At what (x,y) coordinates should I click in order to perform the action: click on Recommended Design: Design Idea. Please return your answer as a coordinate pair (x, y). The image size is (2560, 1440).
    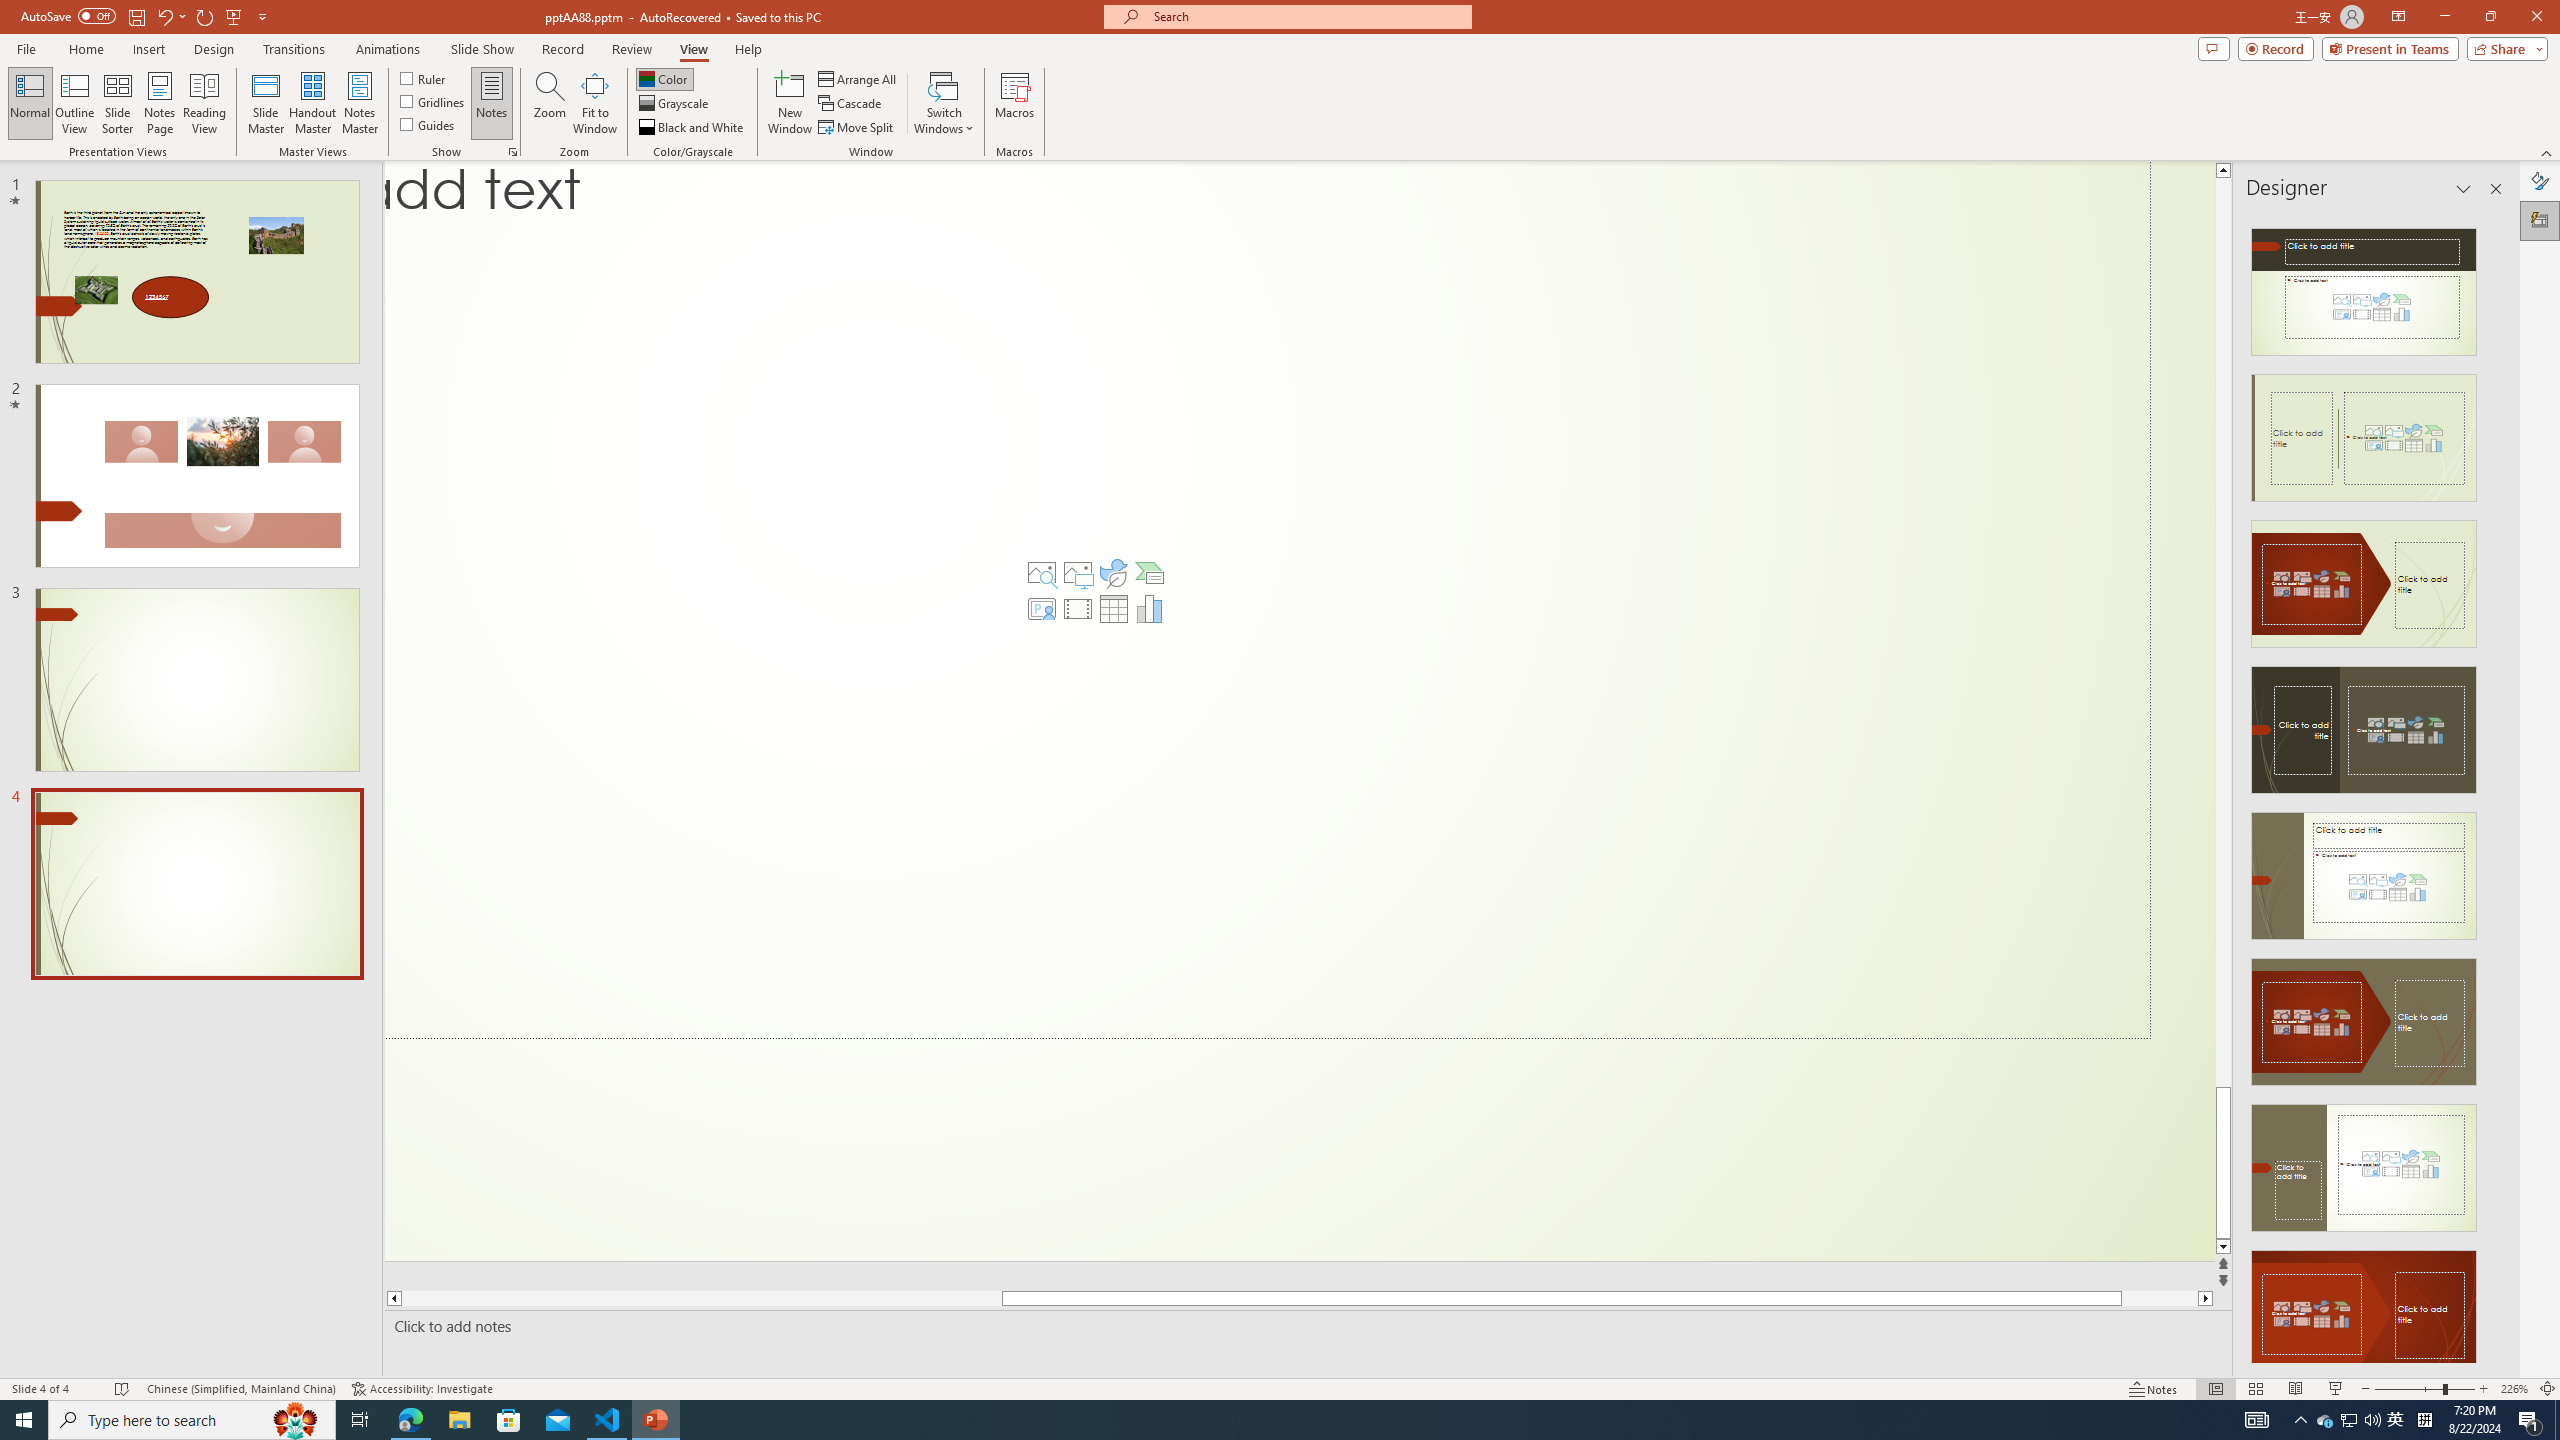
    Looking at the image, I should click on (2364, 286).